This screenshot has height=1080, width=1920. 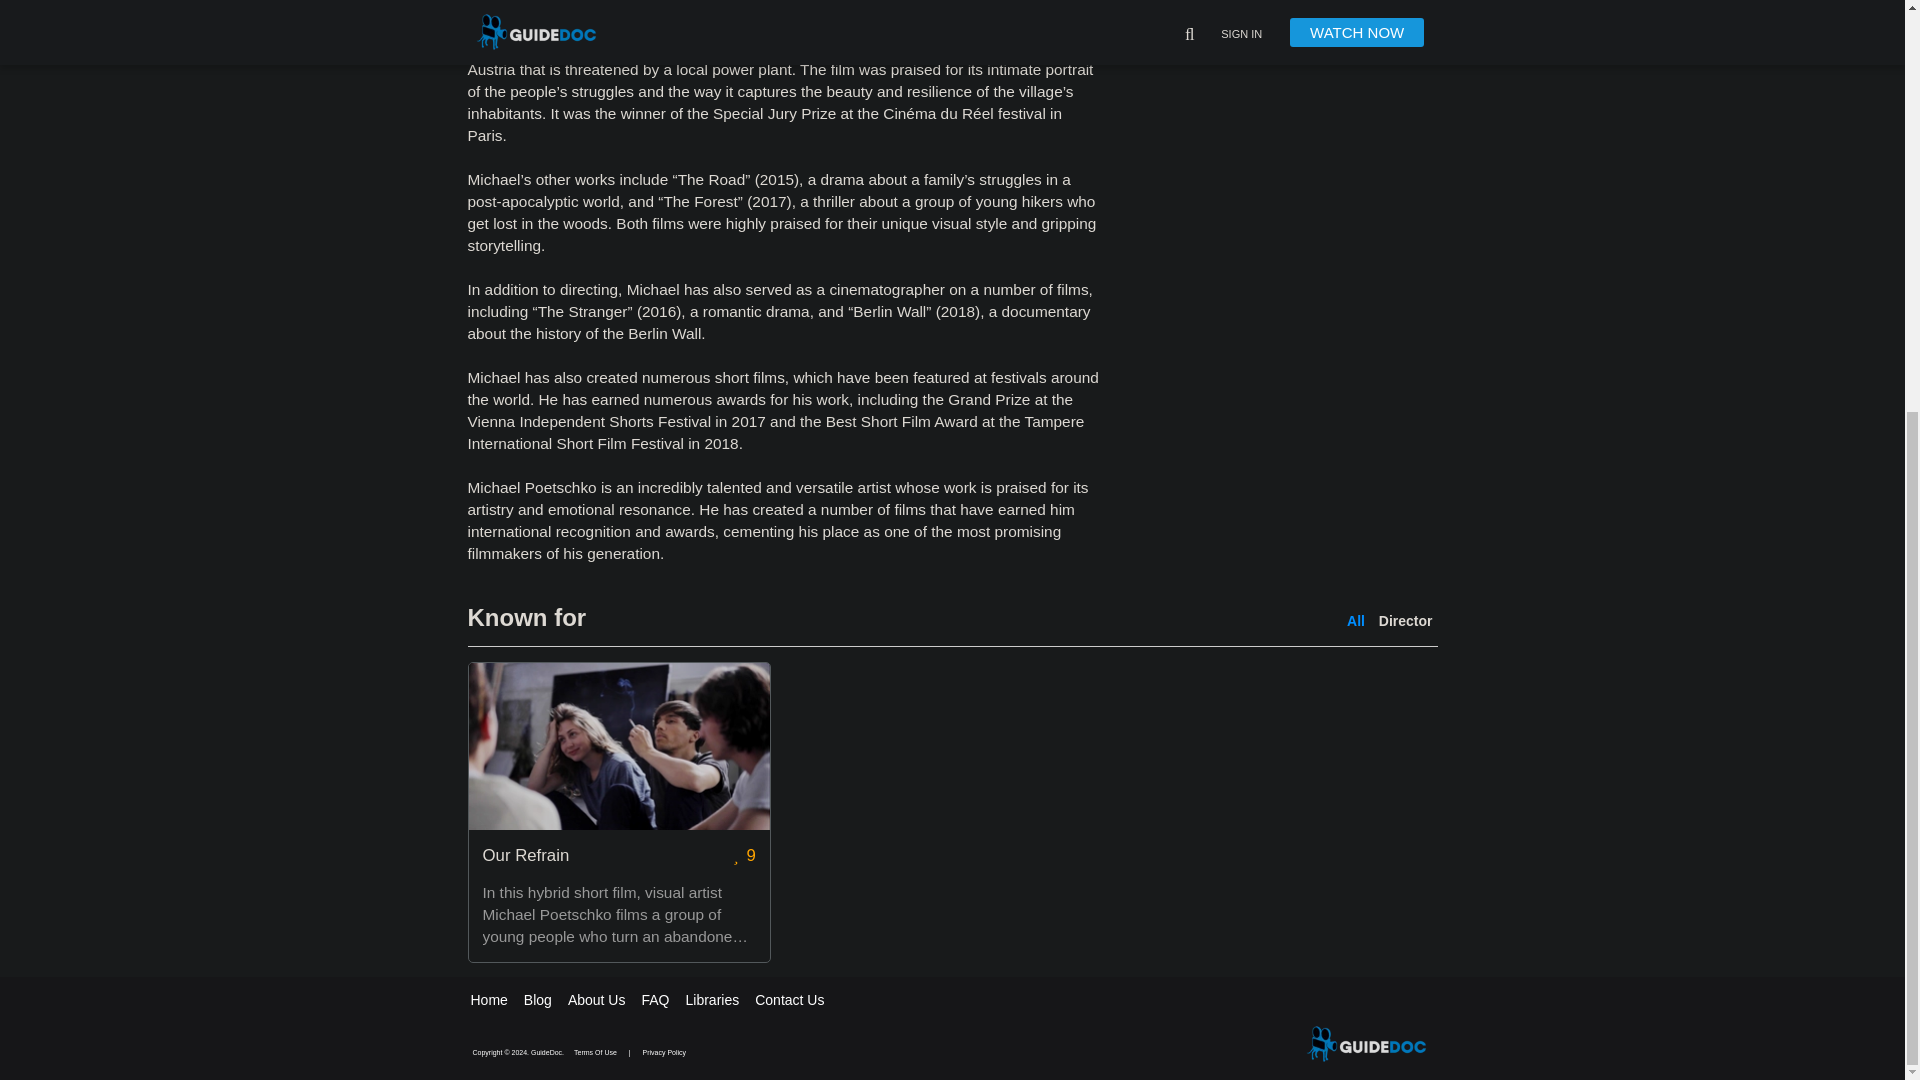 What do you see at coordinates (654, 1000) in the screenshot?
I see `FAQ` at bounding box center [654, 1000].